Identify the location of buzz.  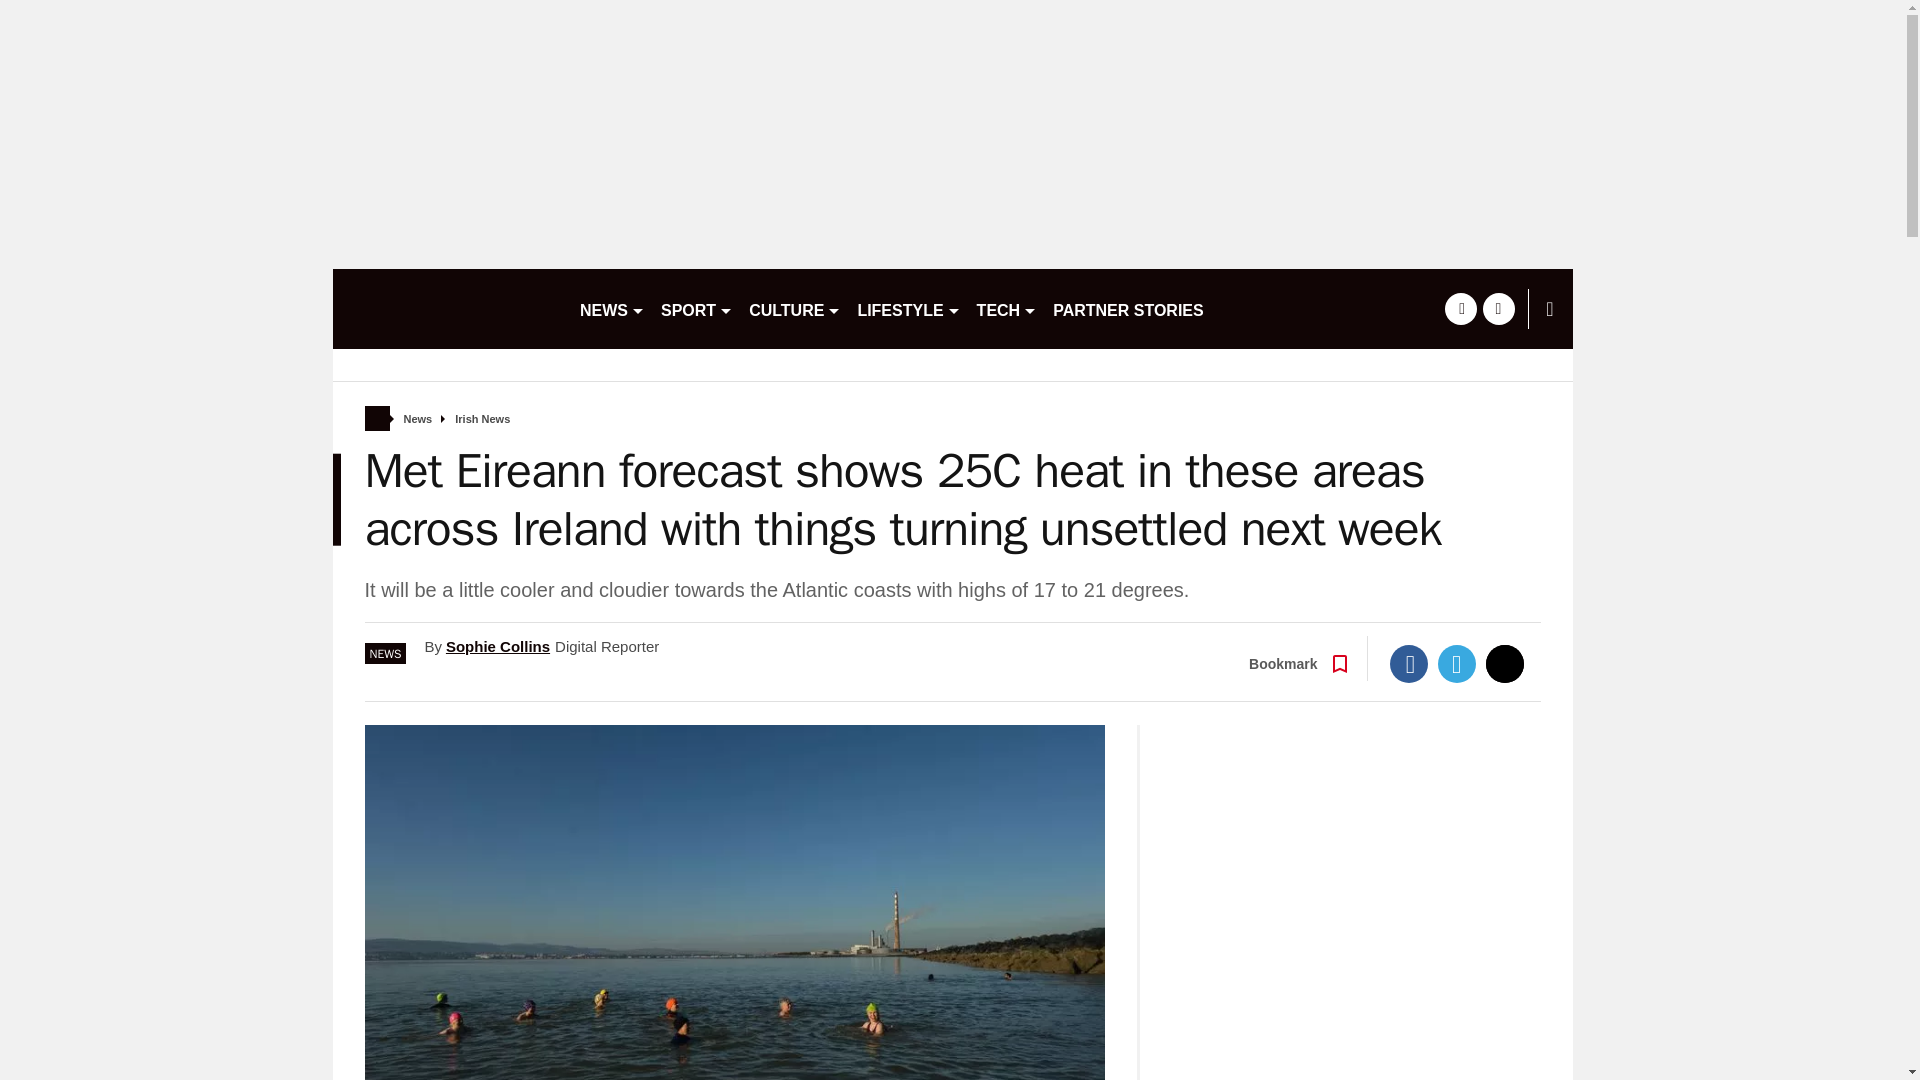
(447, 308).